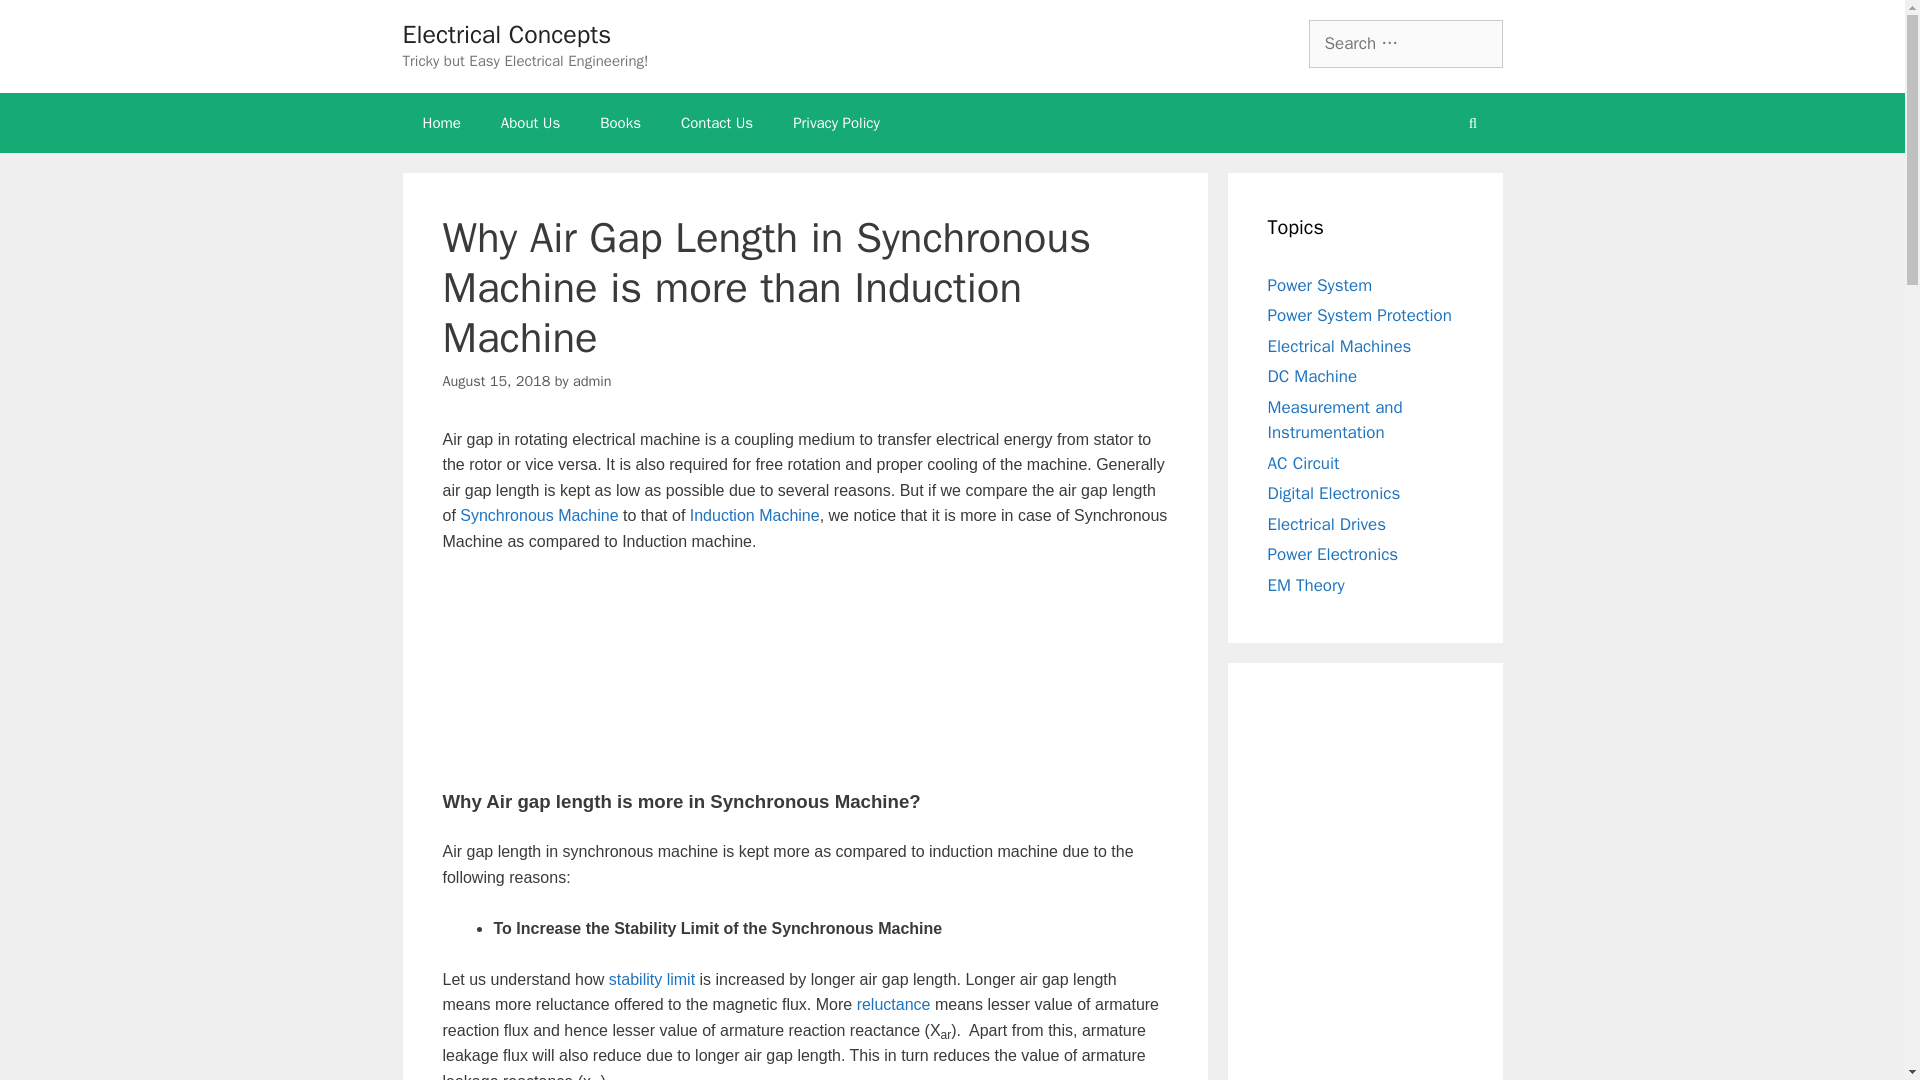 Image resolution: width=1920 pixels, height=1080 pixels. Describe the element at coordinates (620, 122) in the screenshot. I see `Books` at that location.